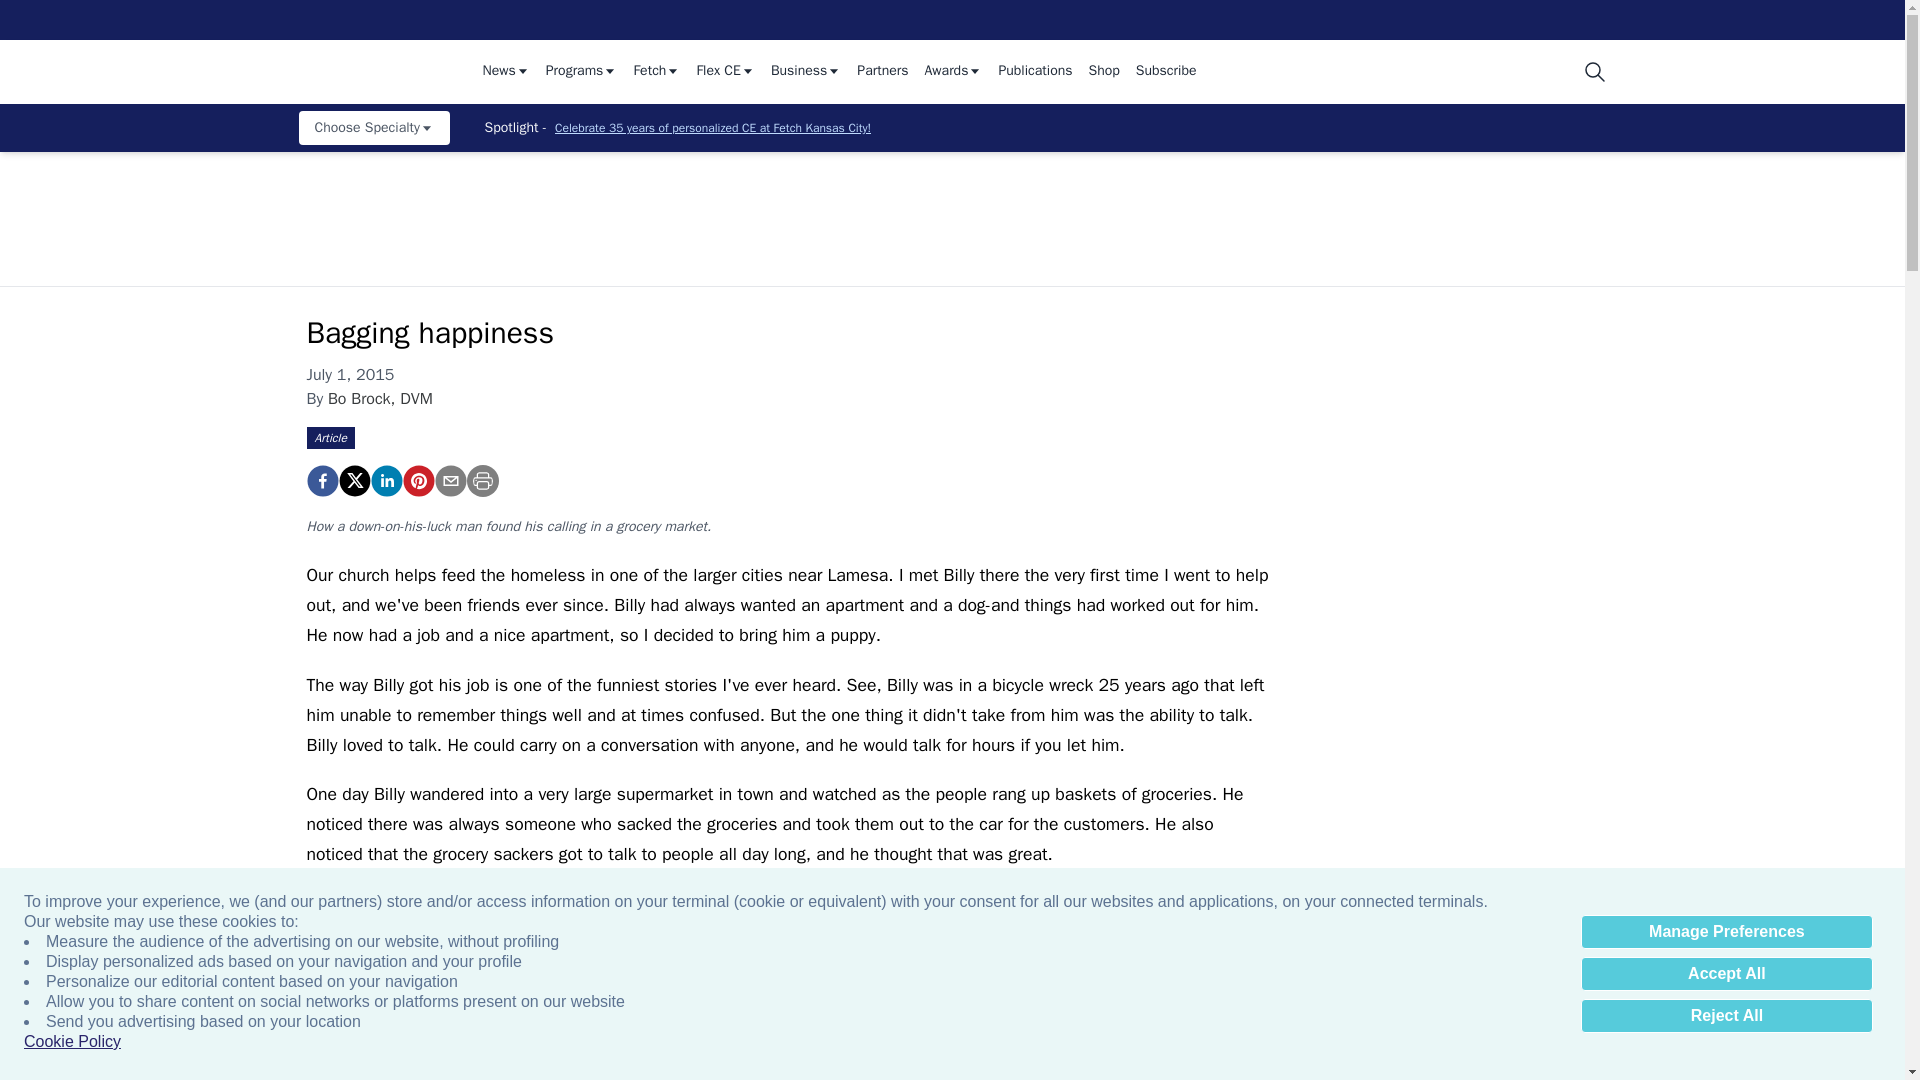 The image size is (1920, 1080). I want to click on Programs, so click(582, 72).